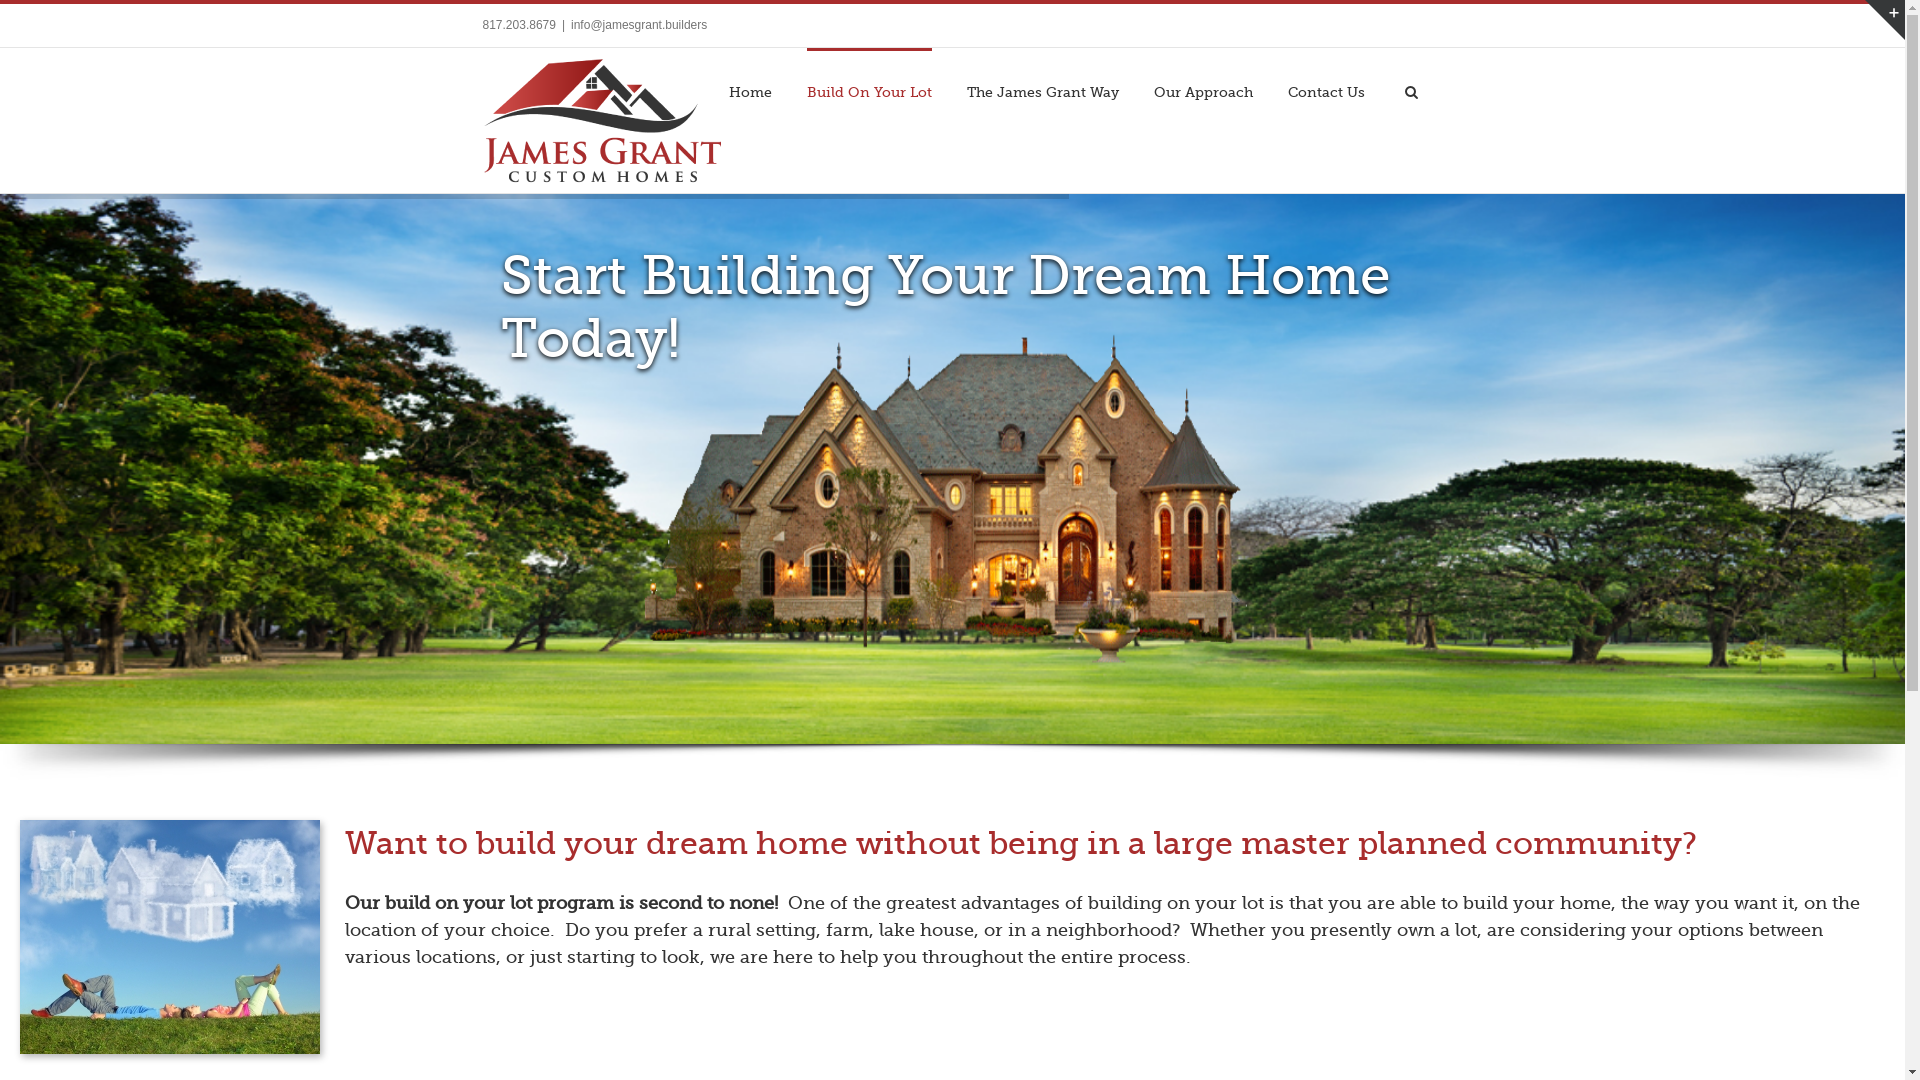 The width and height of the screenshot is (1920, 1080). What do you see at coordinates (1042, 91) in the screenshot?
I see `The James Grant Way` at bounding box center [1042, 91].